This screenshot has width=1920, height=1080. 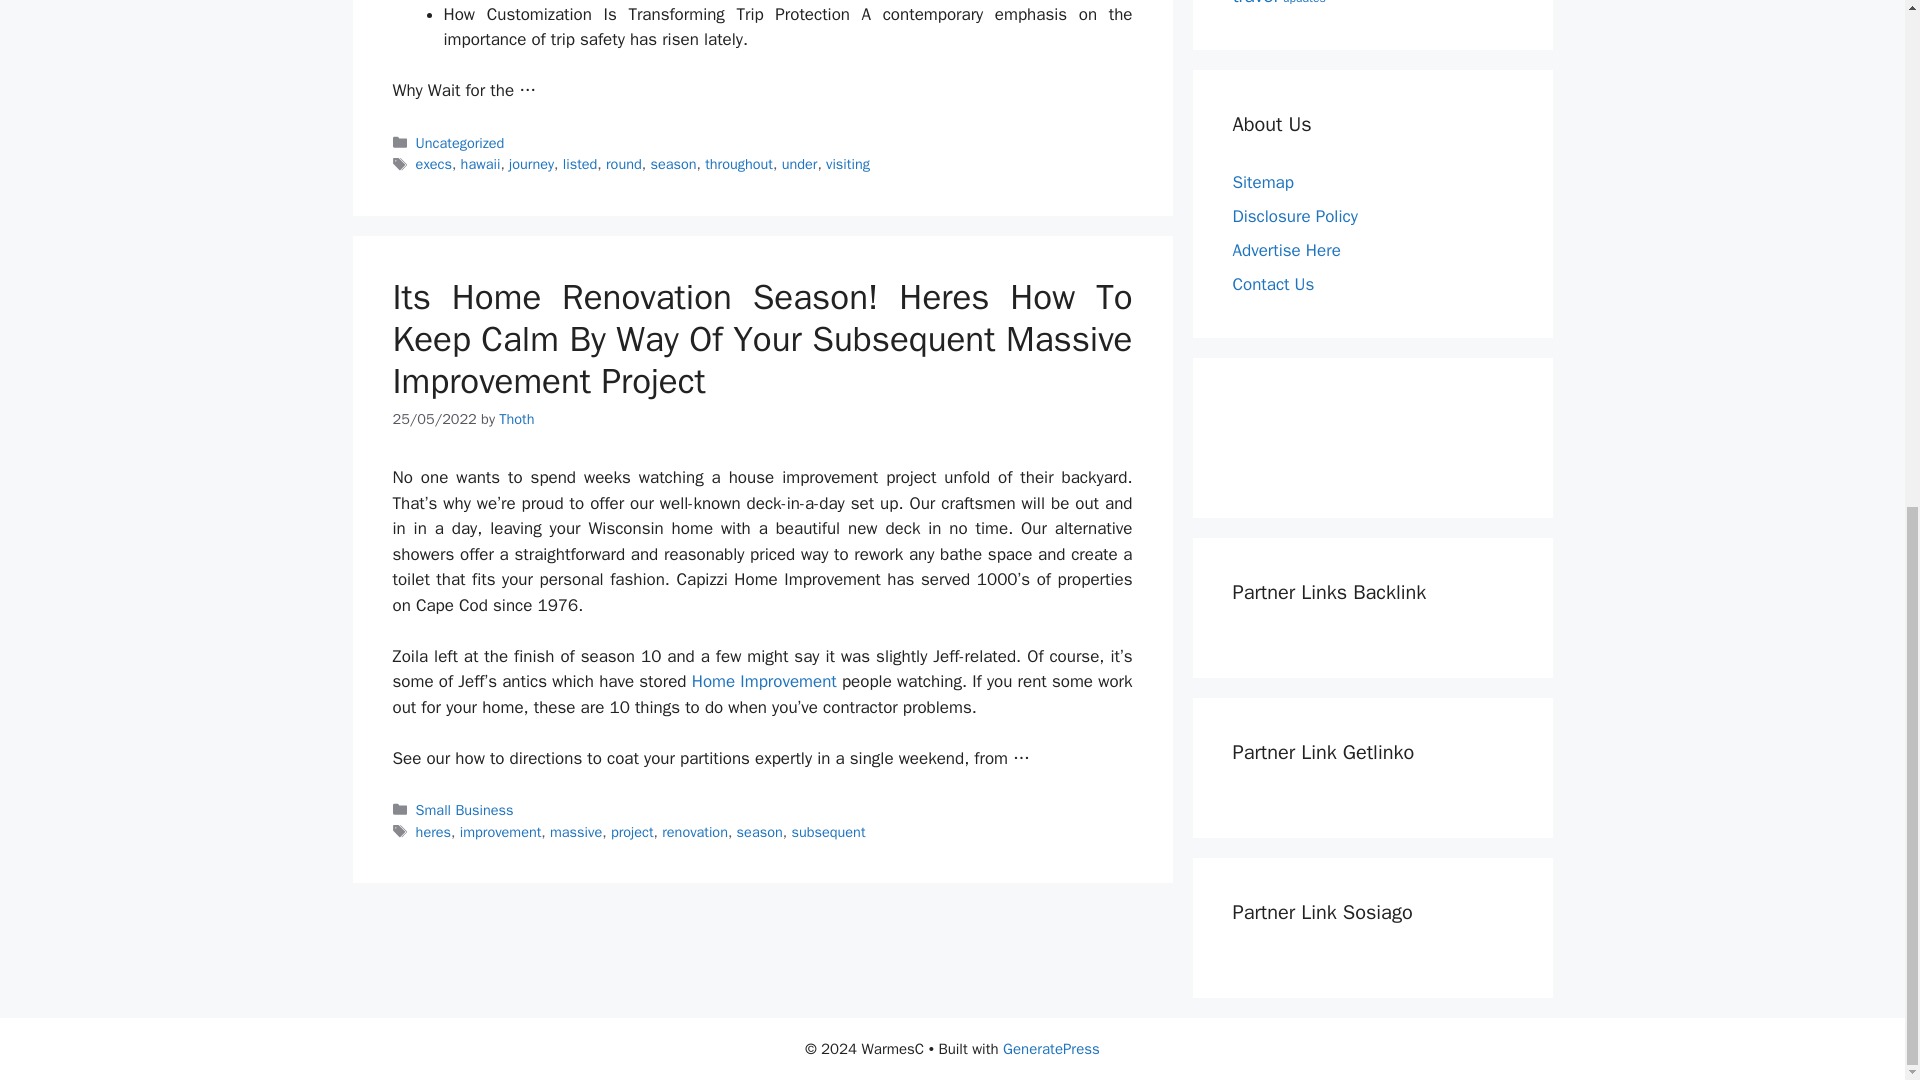 What do you see at coordinates (516, 418) in the screenshot?
I see `View all posts by Thoth` at bounding box center [516, 418].